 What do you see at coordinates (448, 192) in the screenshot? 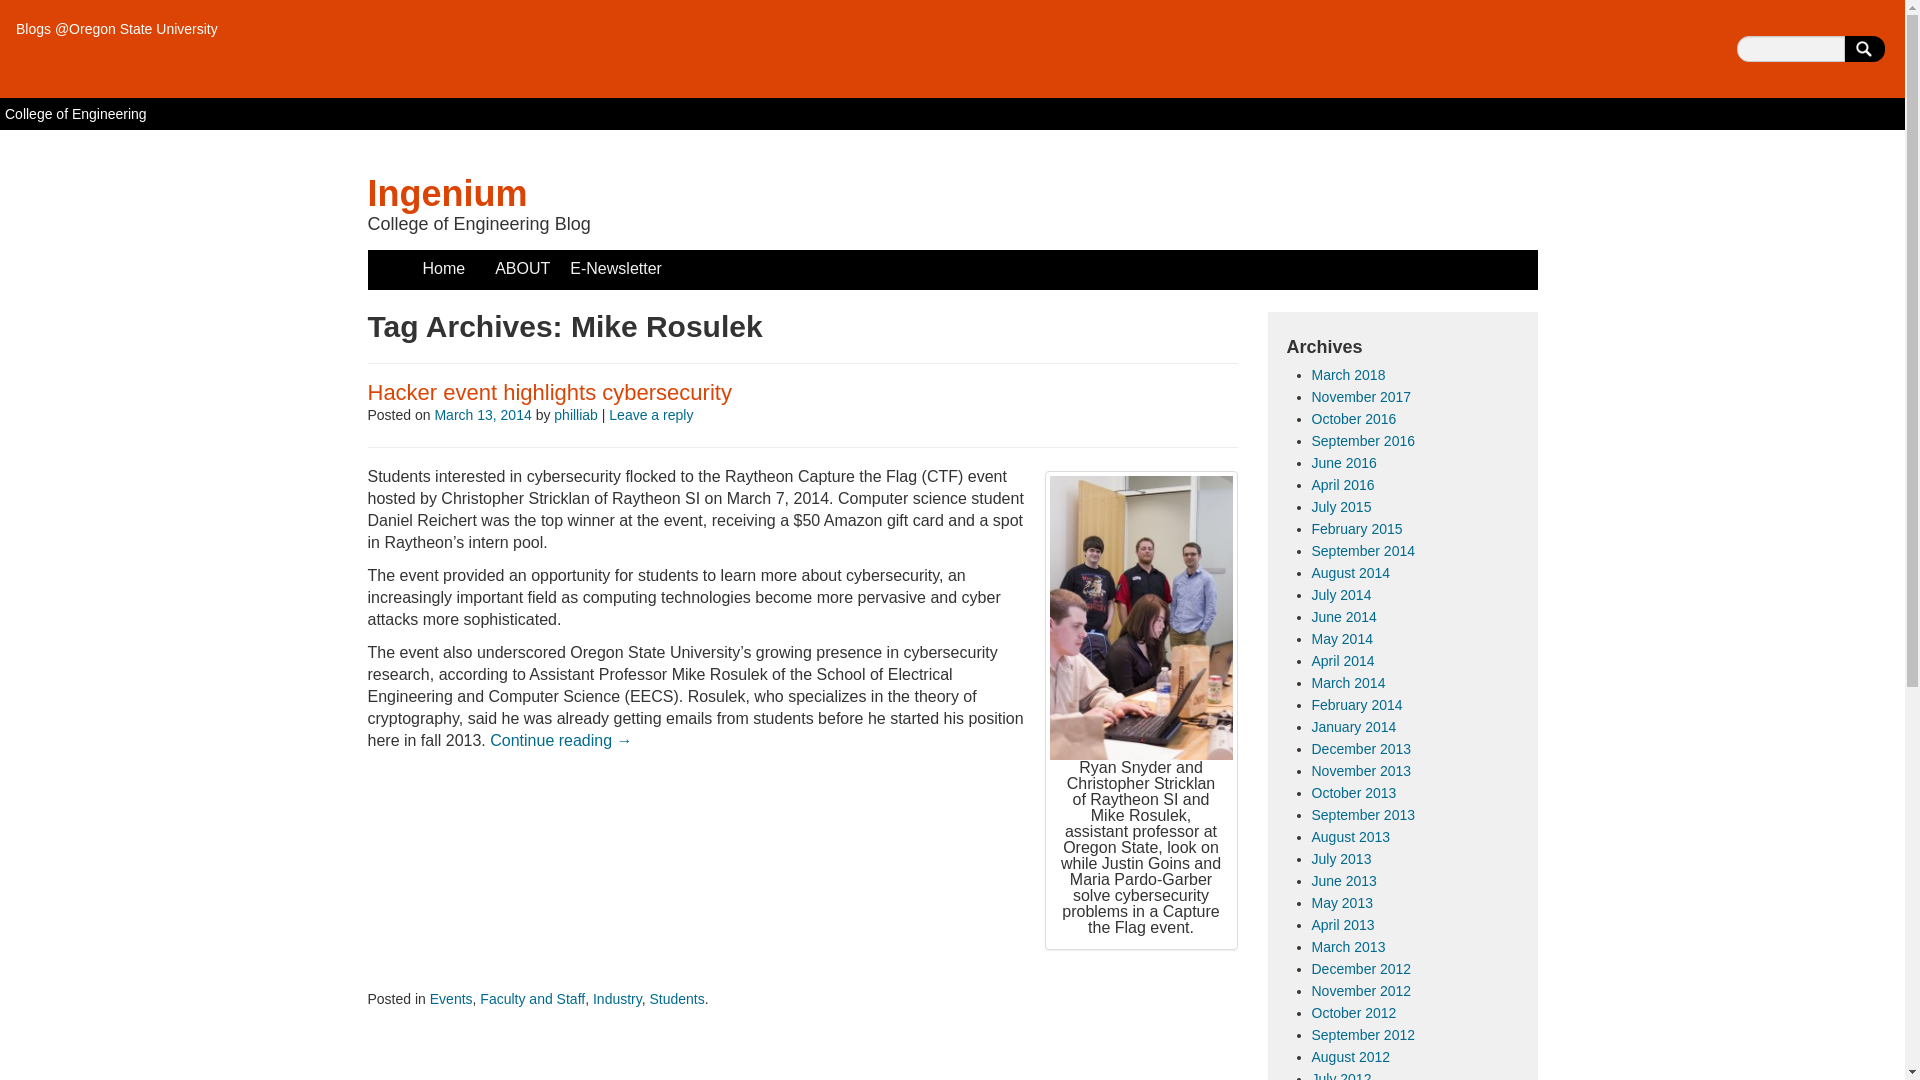
I see `Ingenium` at bounding box center [448, 192].